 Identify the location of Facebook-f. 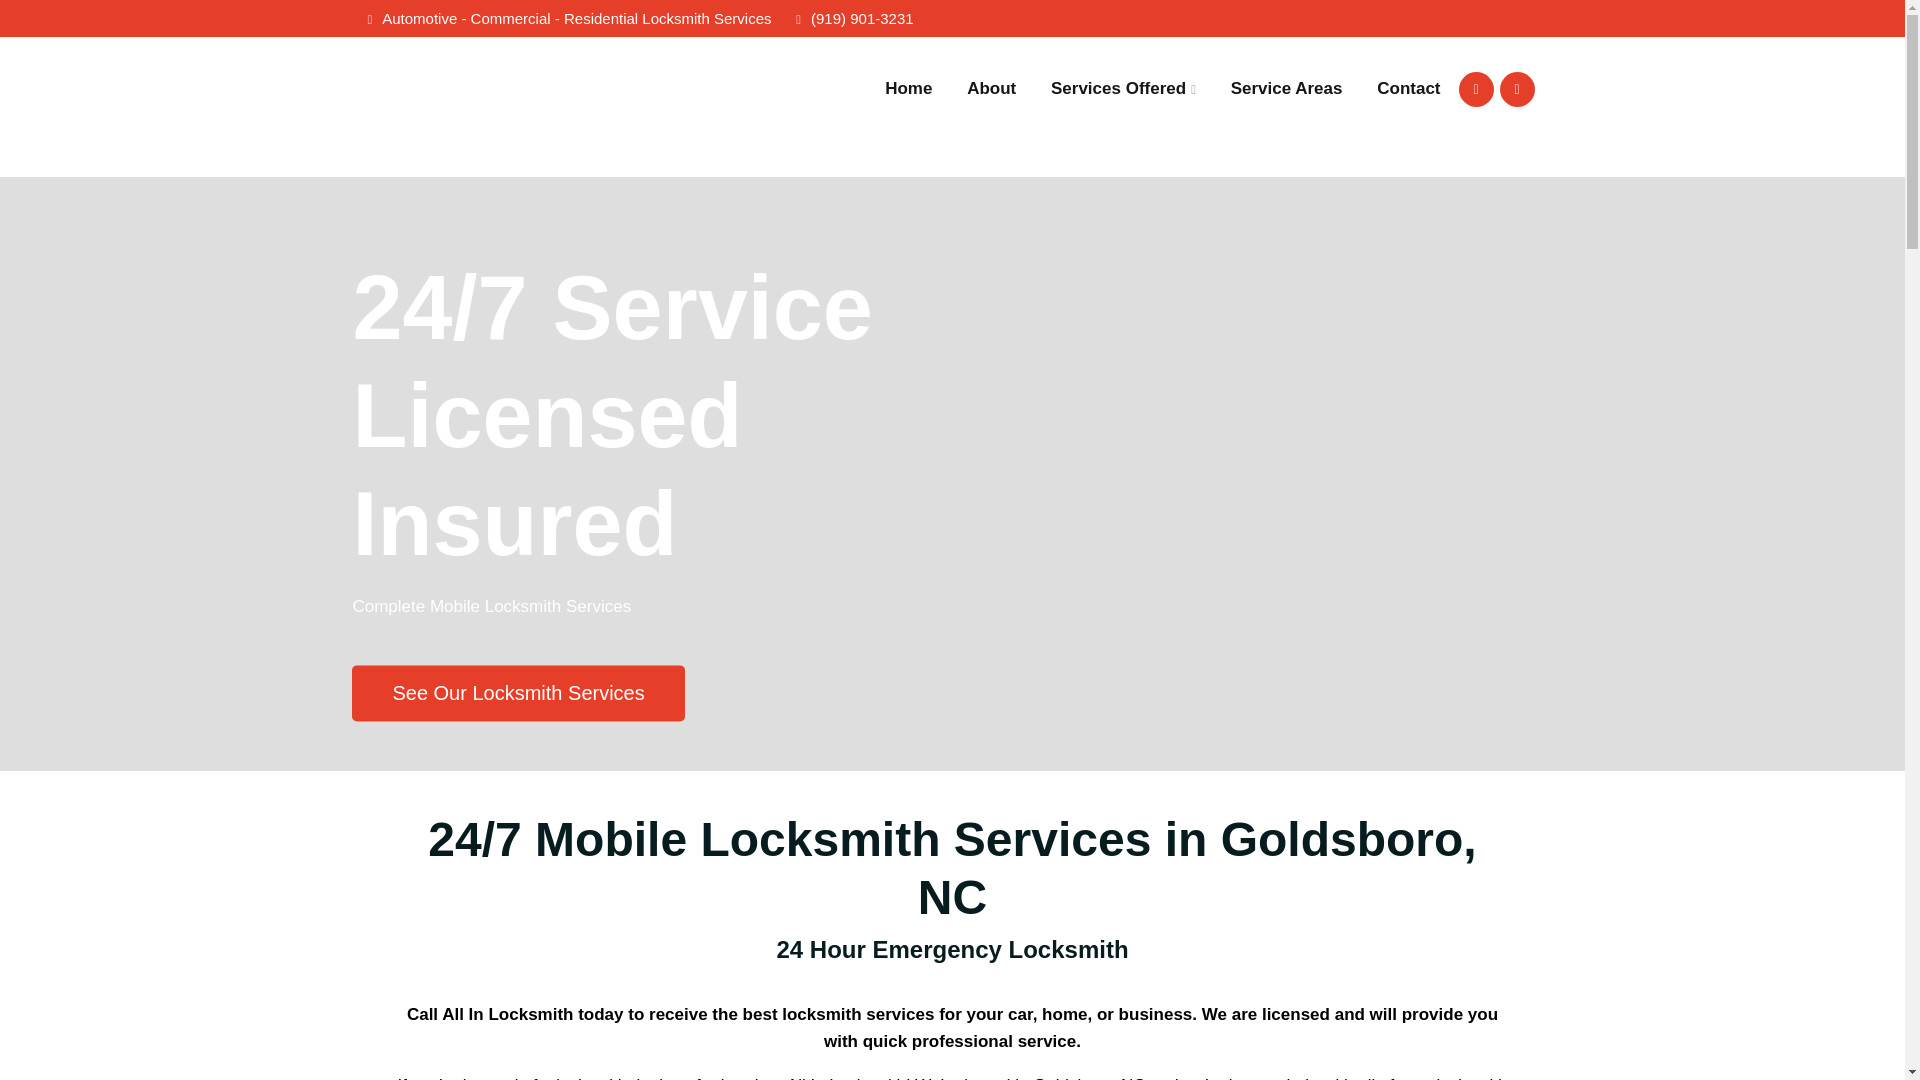
(1476, 88).